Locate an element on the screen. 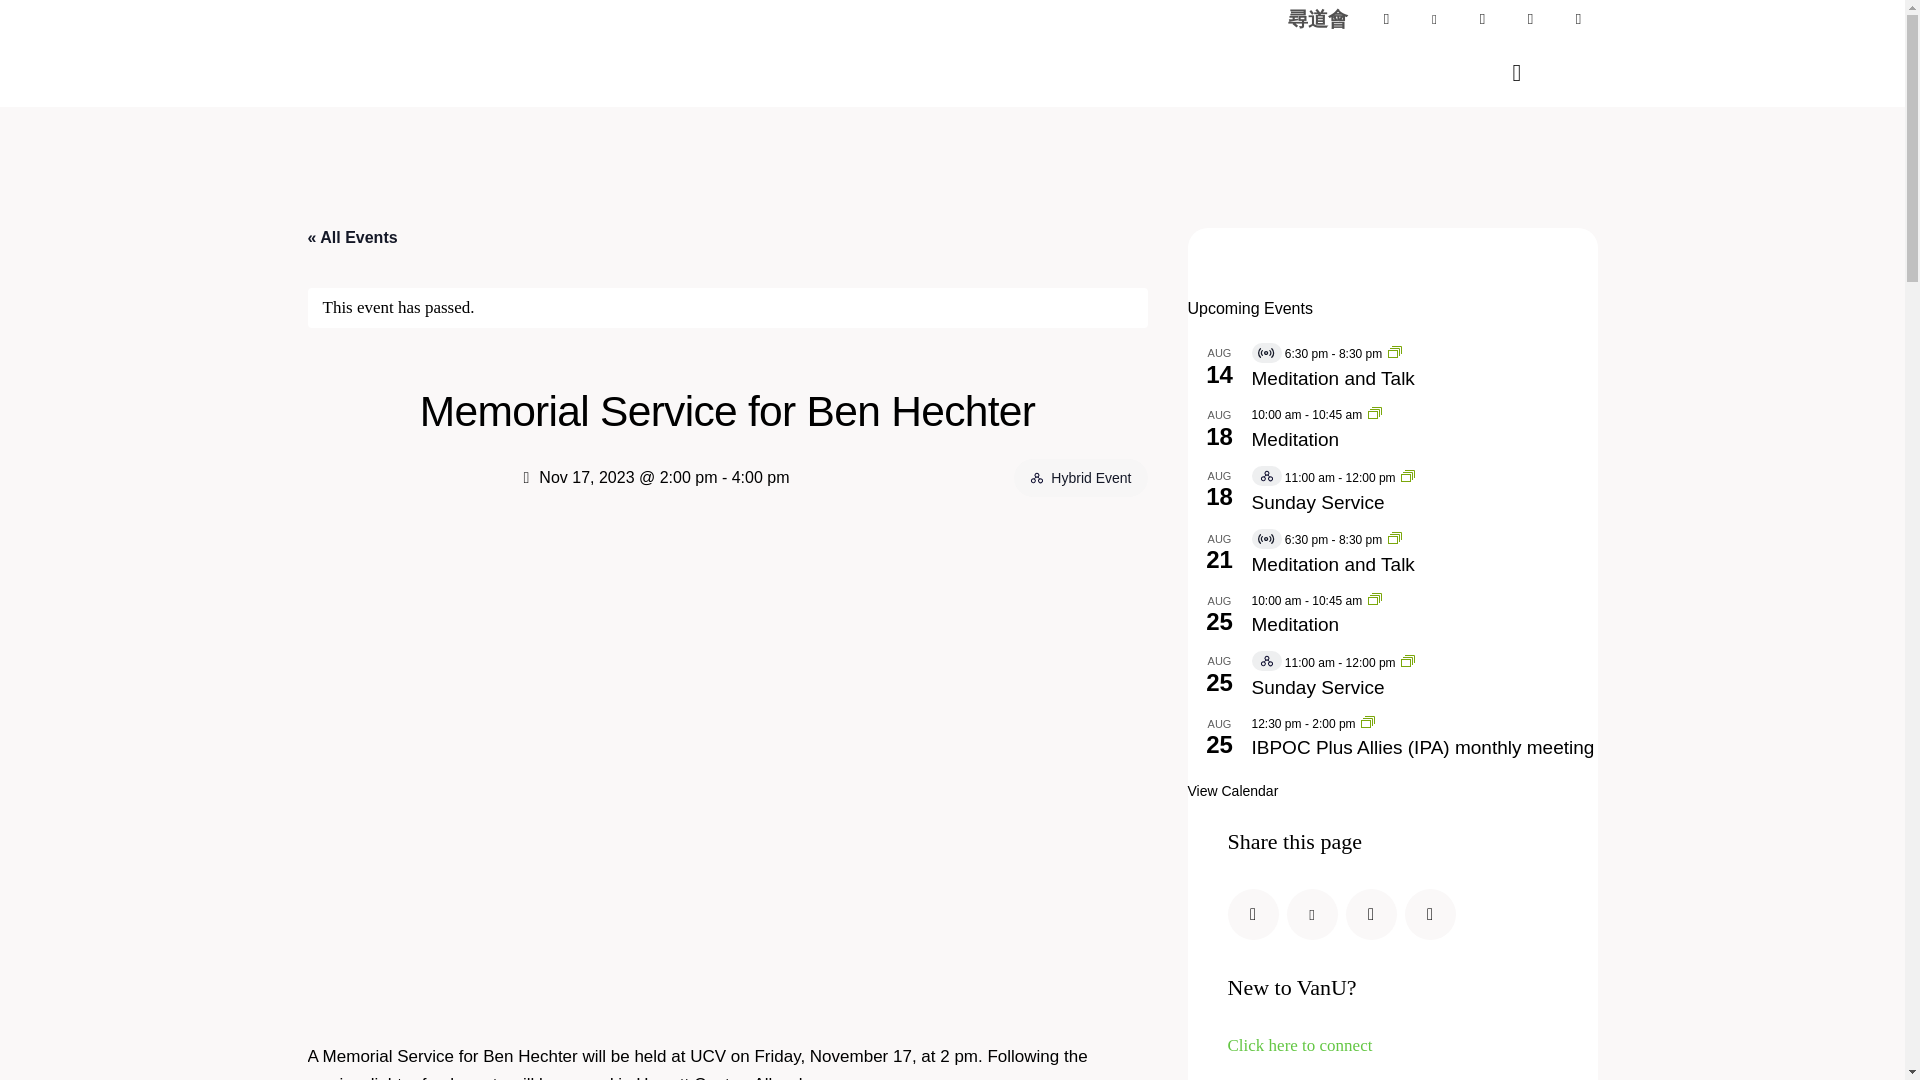 The width and height of the screenshot is (1920, 1080). Meditation and Talk is located at coordinates (1424, 378).